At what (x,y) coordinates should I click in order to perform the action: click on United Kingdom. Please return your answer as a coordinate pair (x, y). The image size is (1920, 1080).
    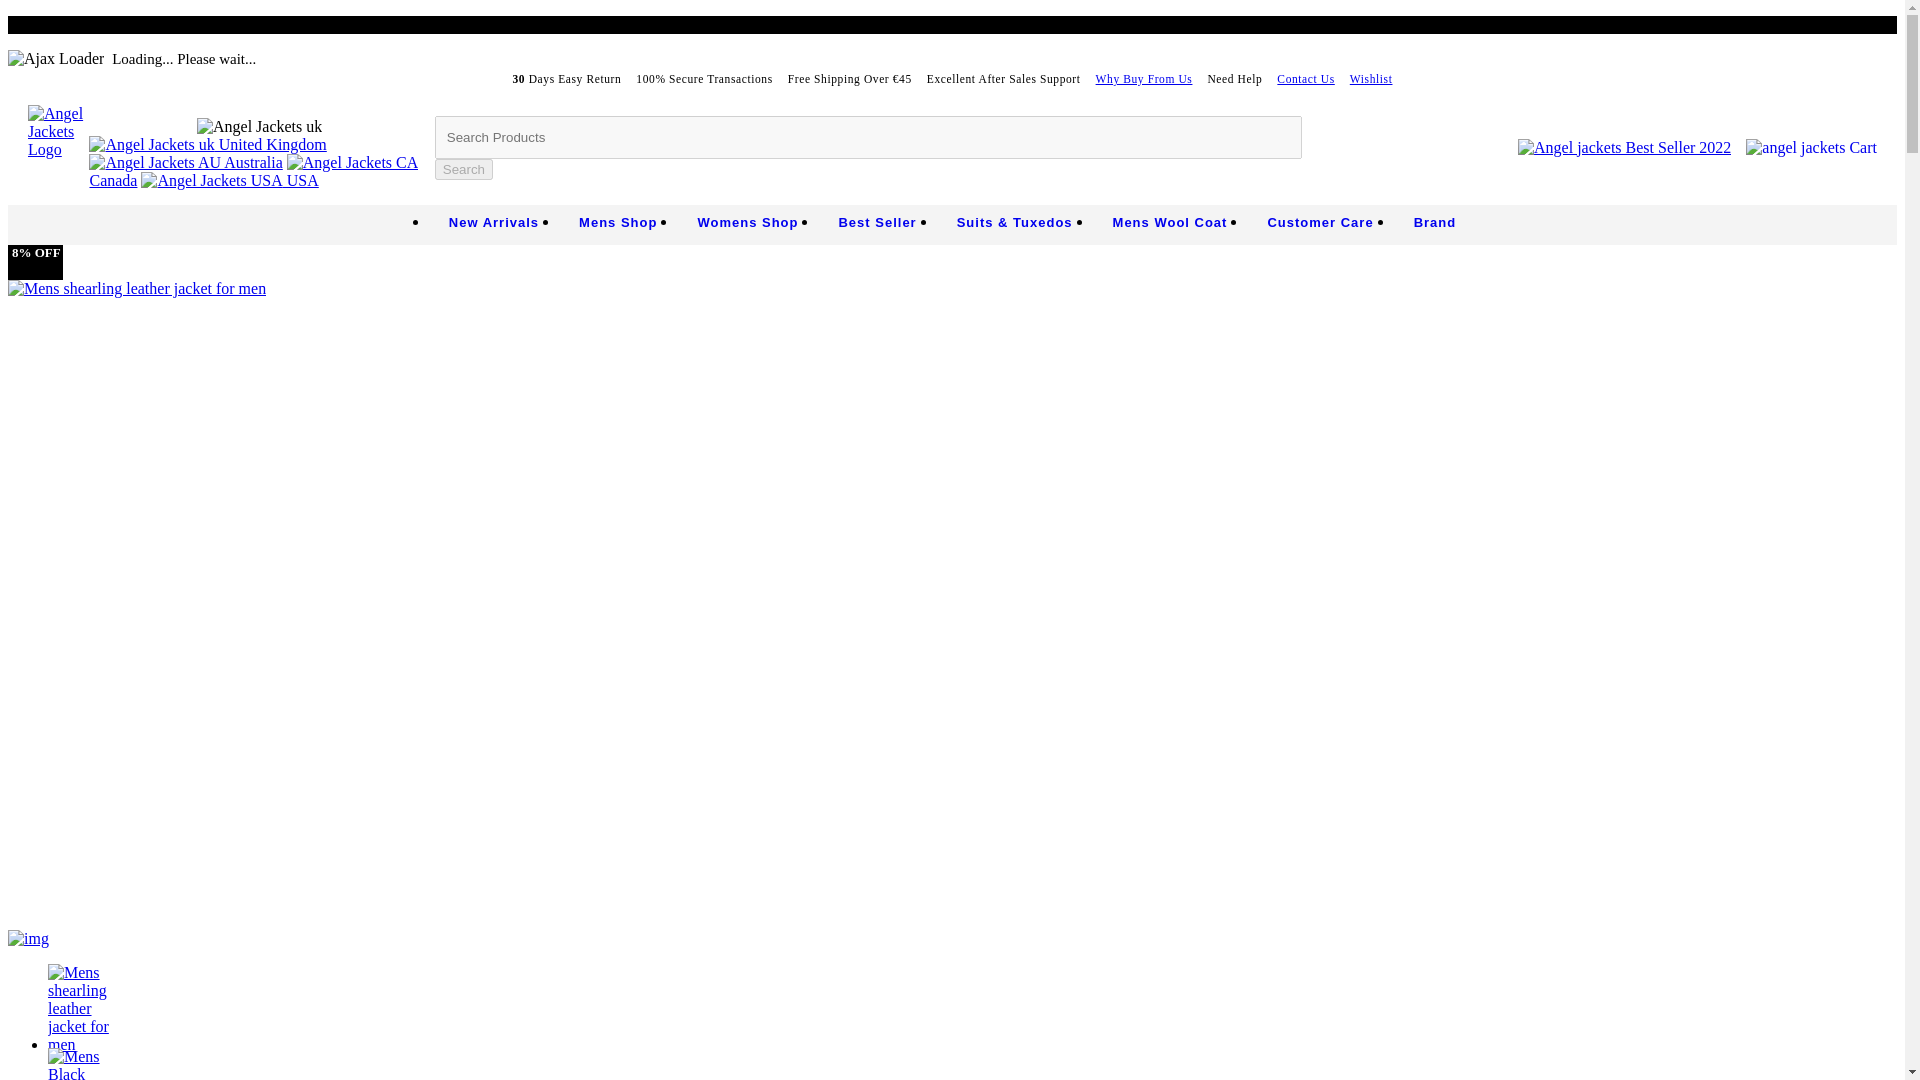
    Looking at the image, I should click on (207, 144).